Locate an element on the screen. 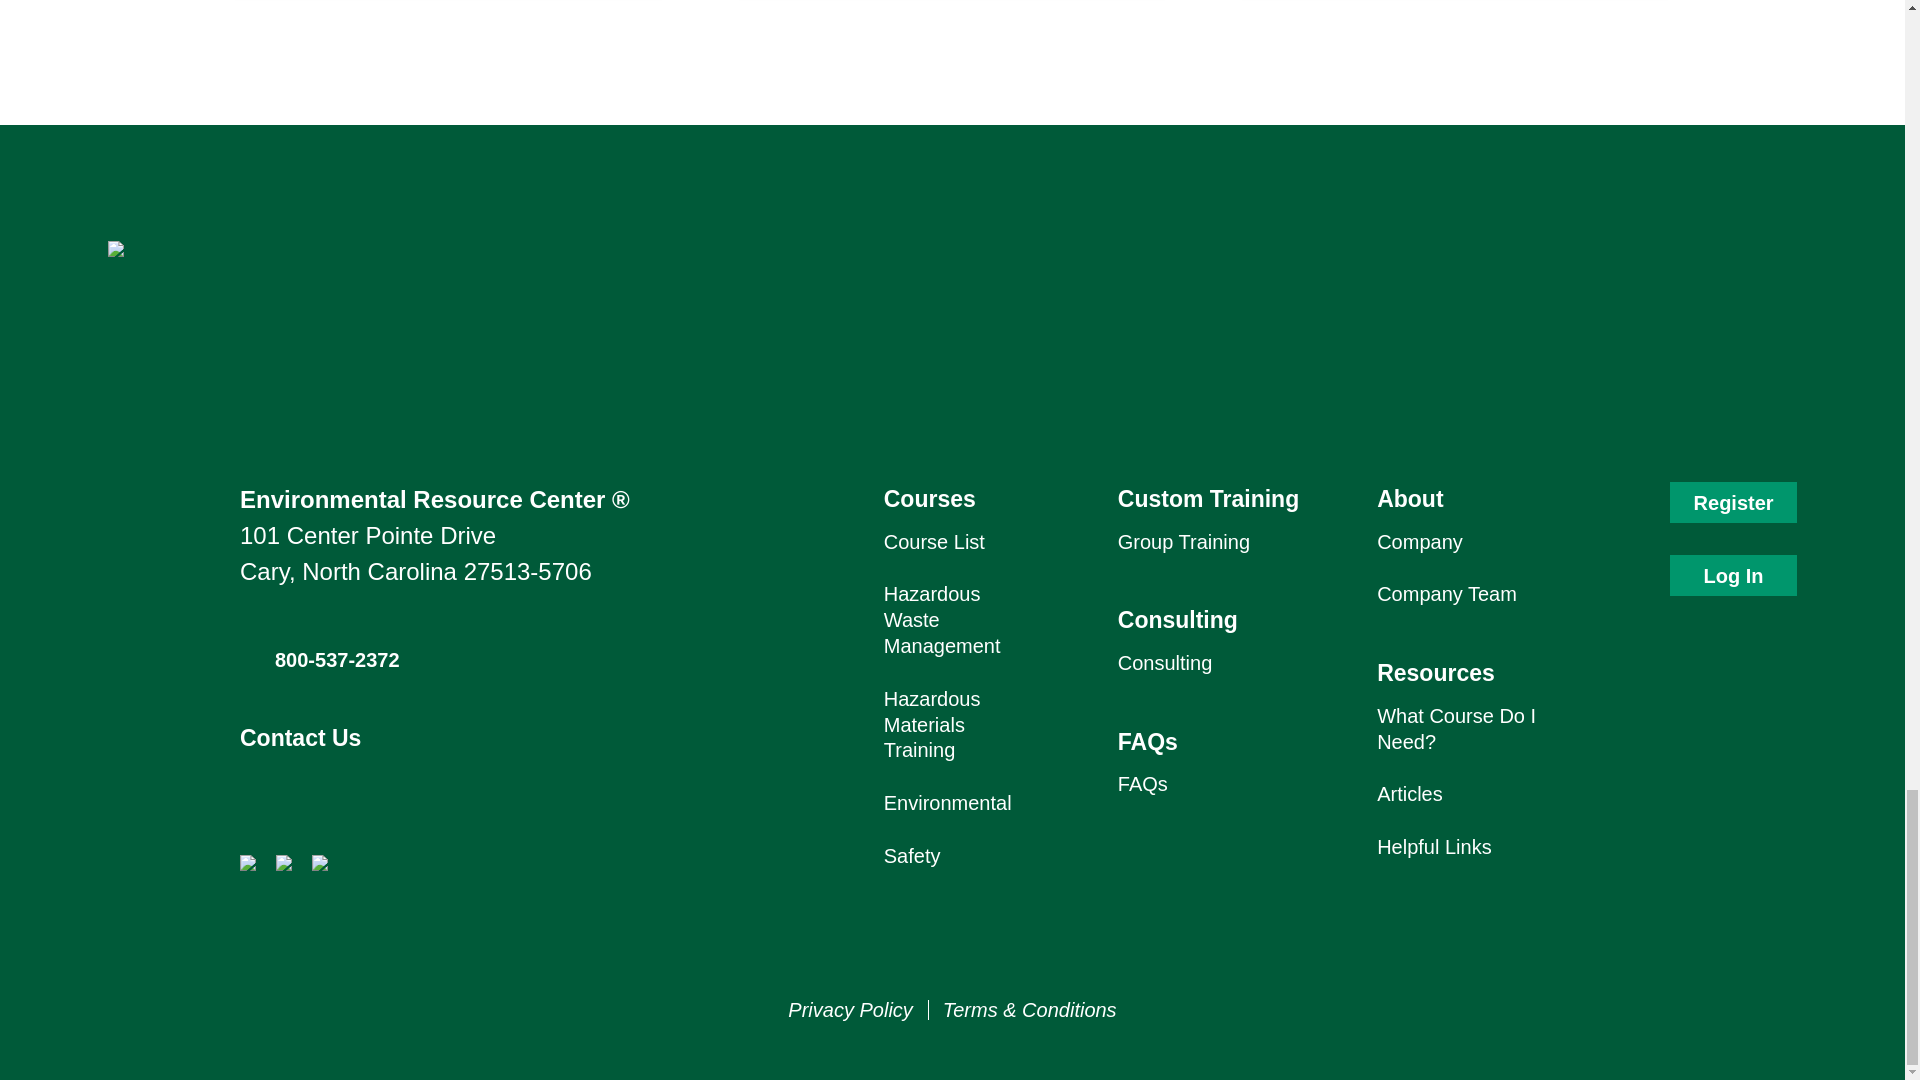  Helpful Links is located at coordinates (1434, 846).